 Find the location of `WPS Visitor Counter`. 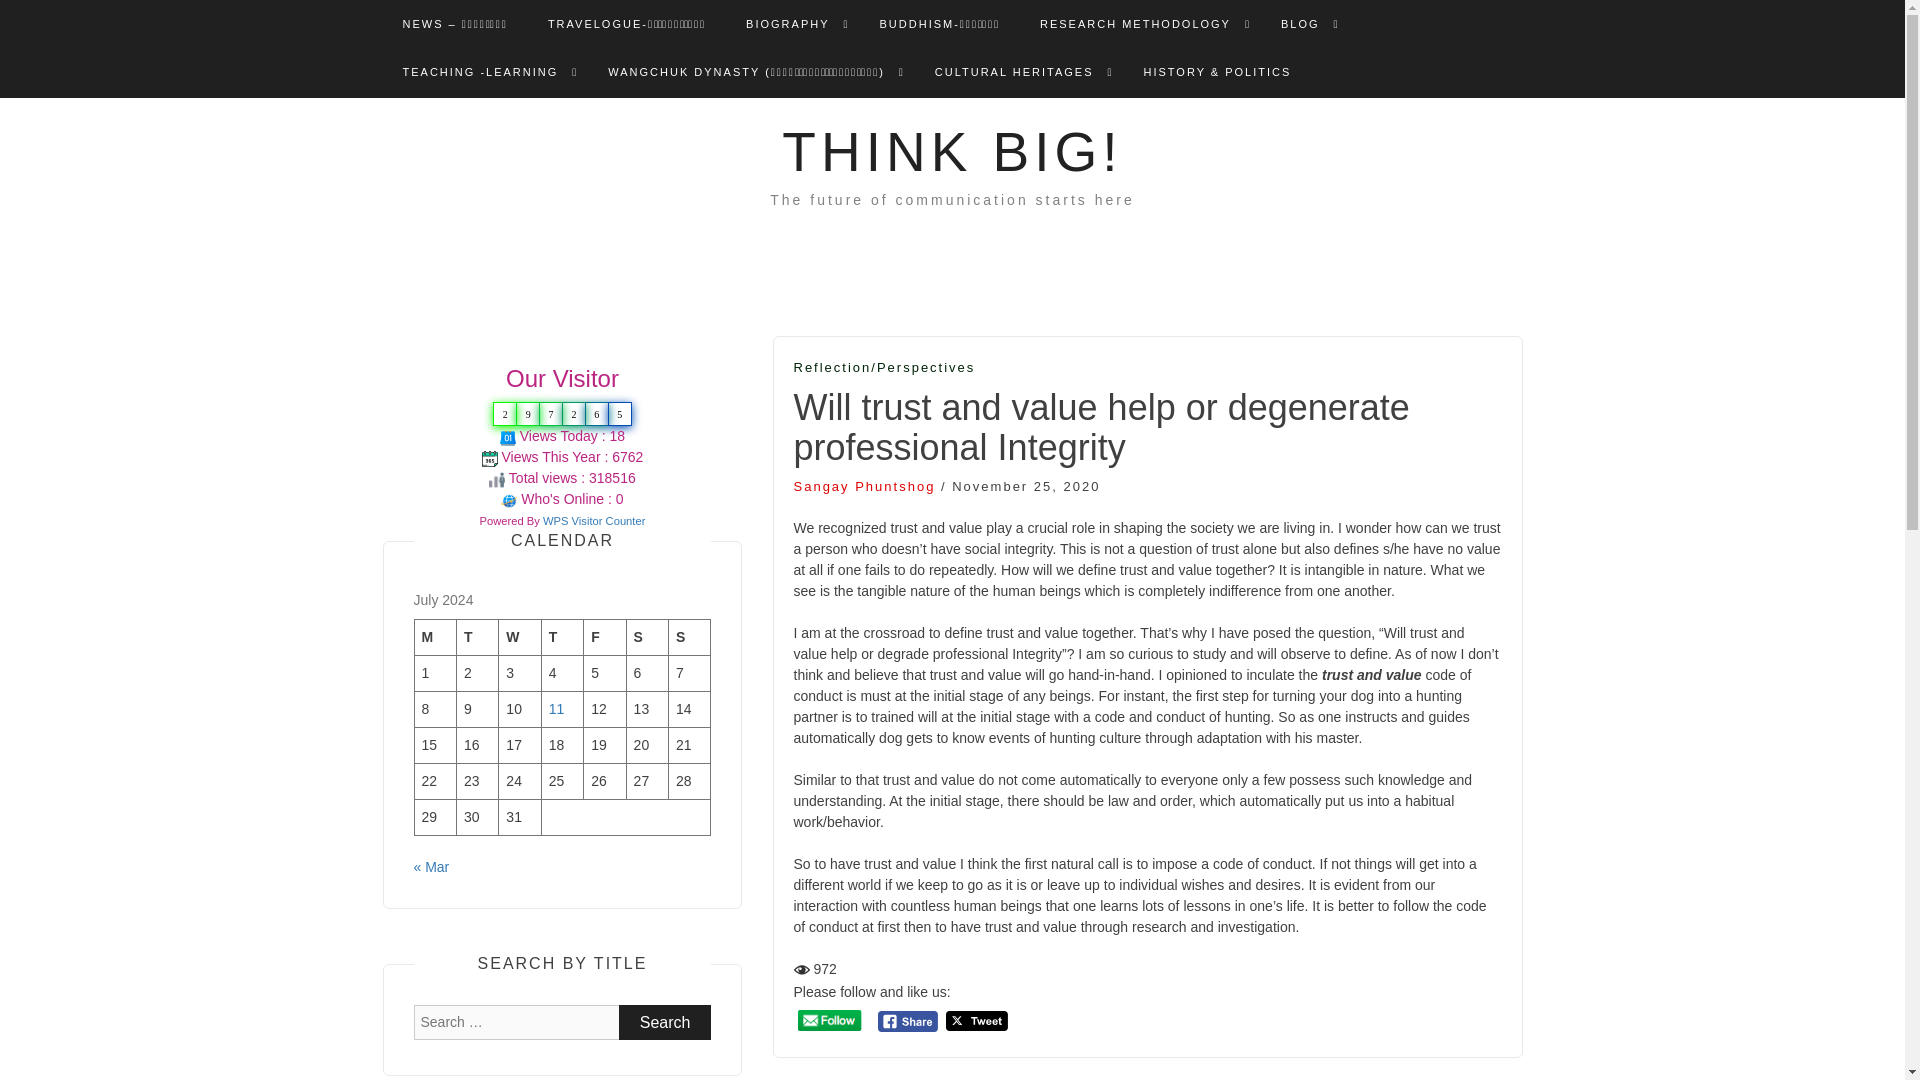

WPS Visitor Counter is located at coordinates (594, 521).